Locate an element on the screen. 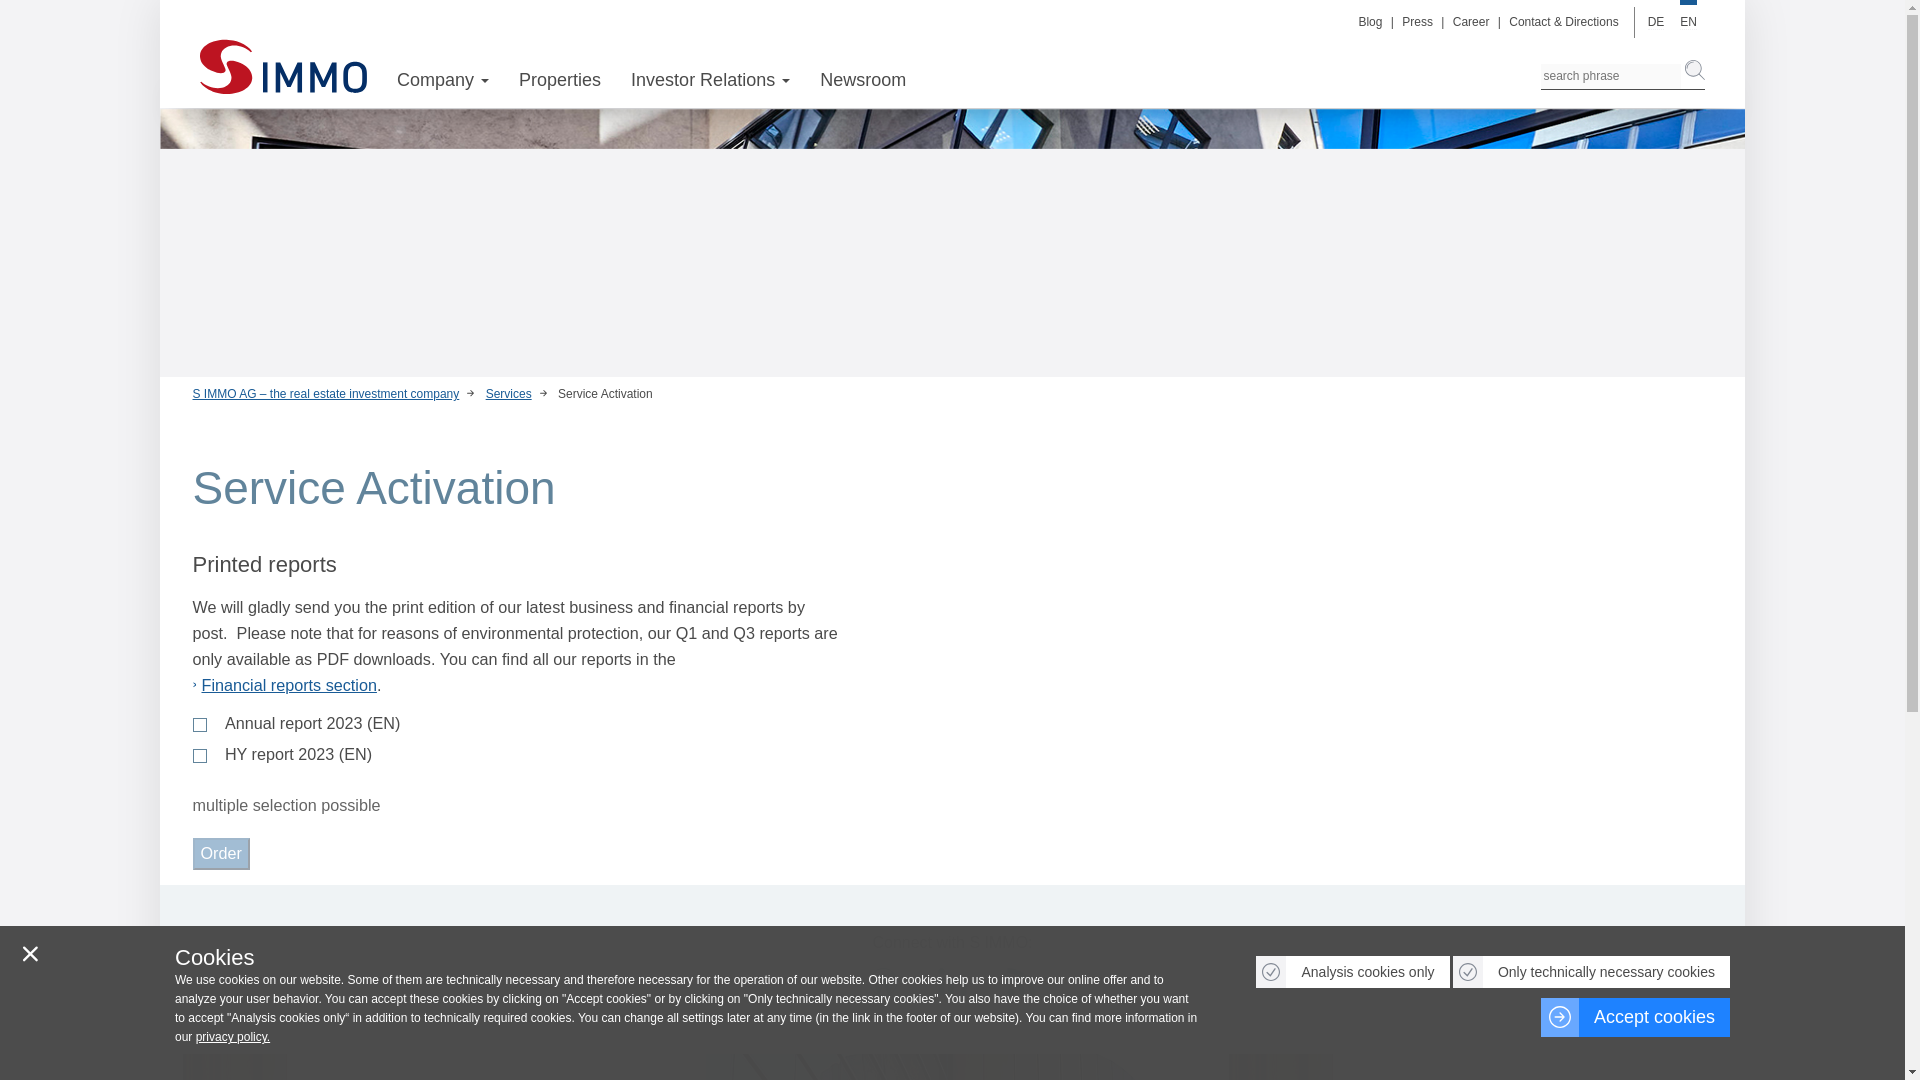 This screenshot has height=1080, width=1920. Investor Relations is located at coordinates (710, 81).